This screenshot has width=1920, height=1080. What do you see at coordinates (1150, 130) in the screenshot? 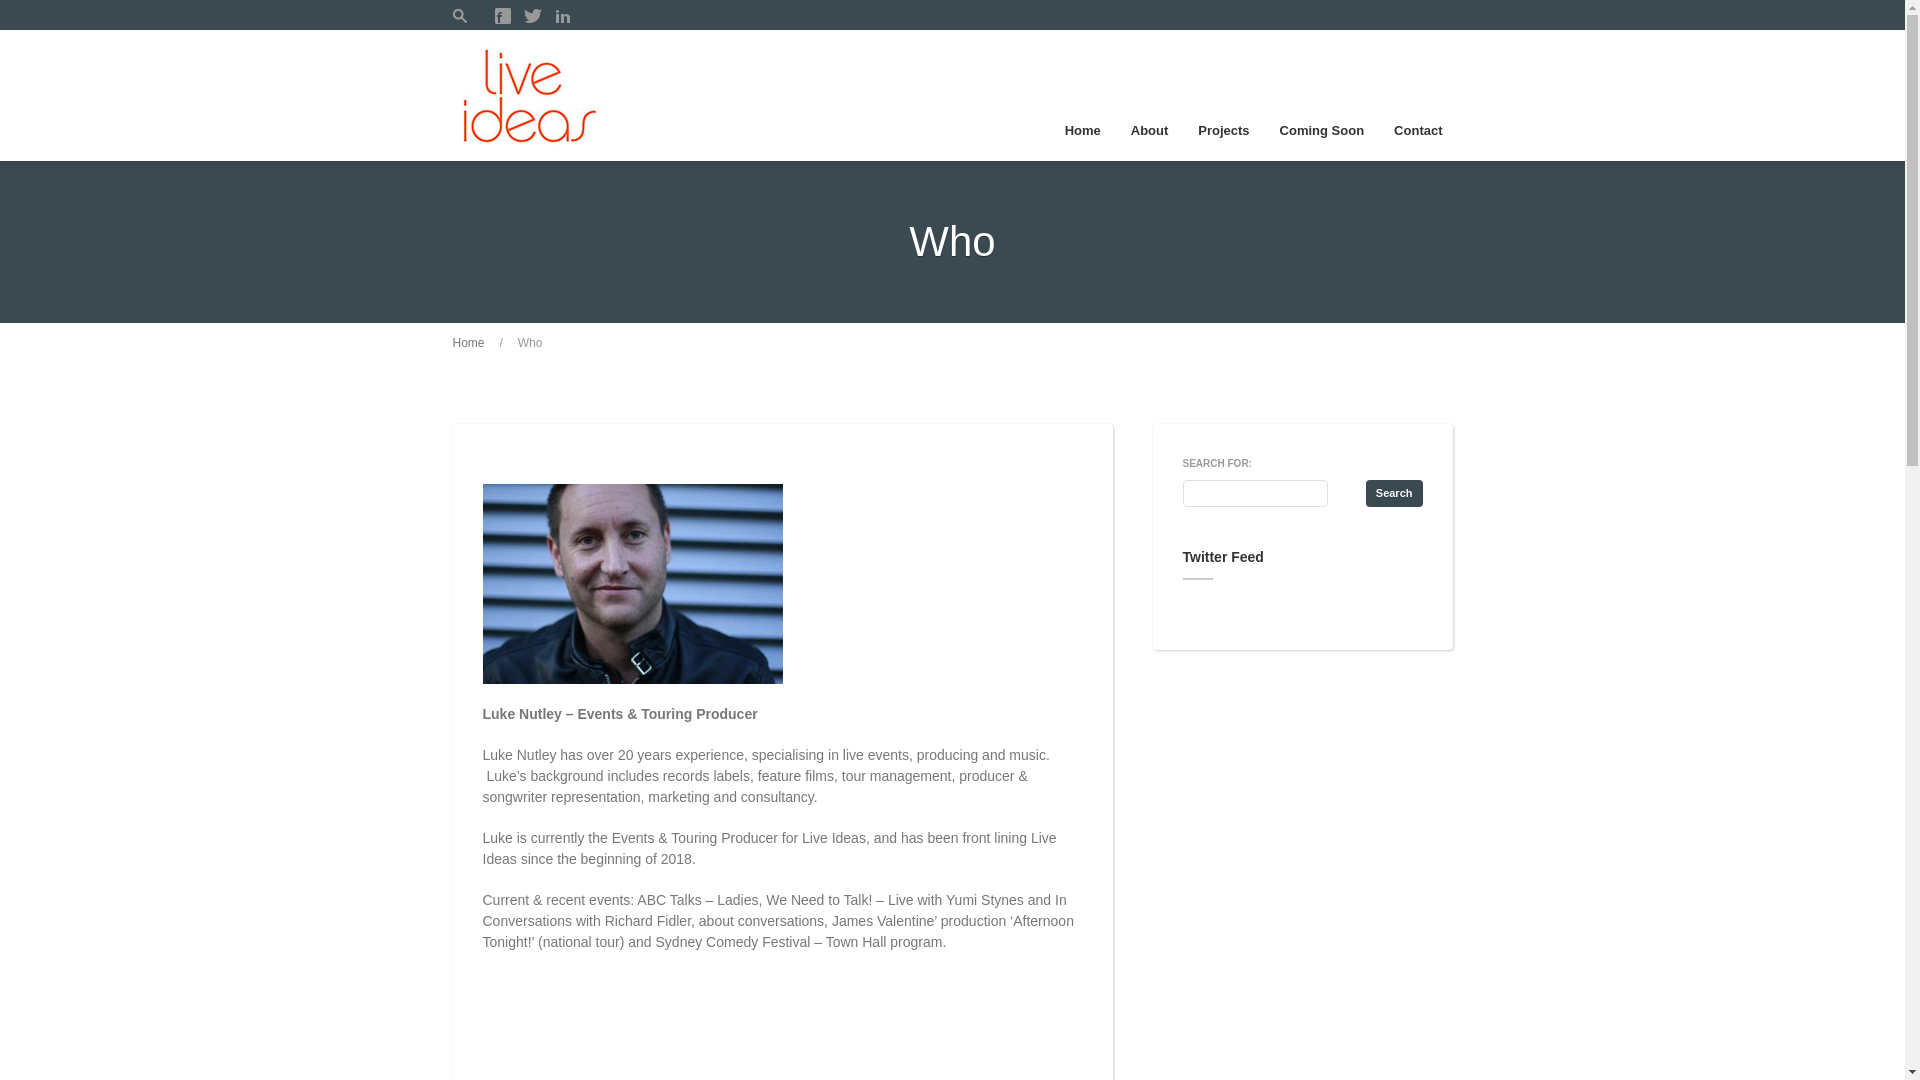
I see `About` at bounding box center [1150, 130].